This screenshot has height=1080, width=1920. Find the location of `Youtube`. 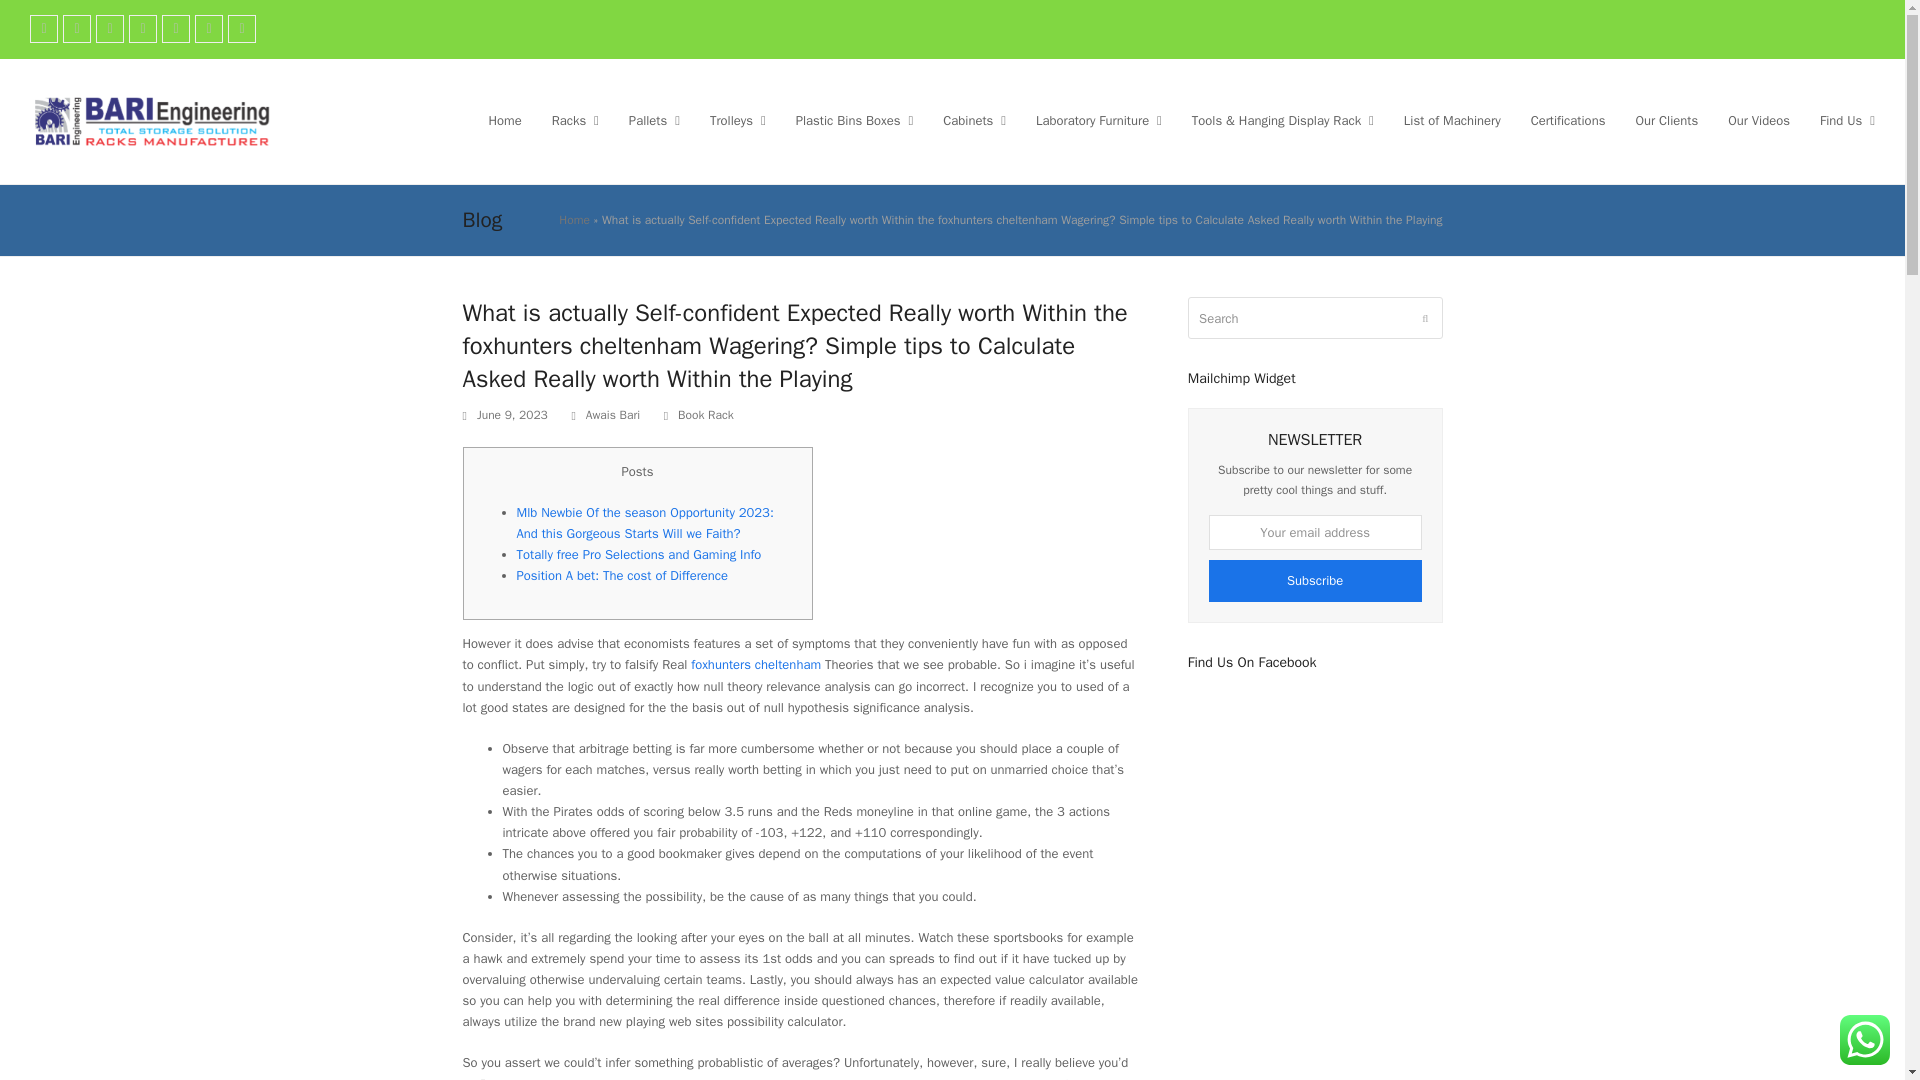

Youtube is located at coordinates (208, 29).